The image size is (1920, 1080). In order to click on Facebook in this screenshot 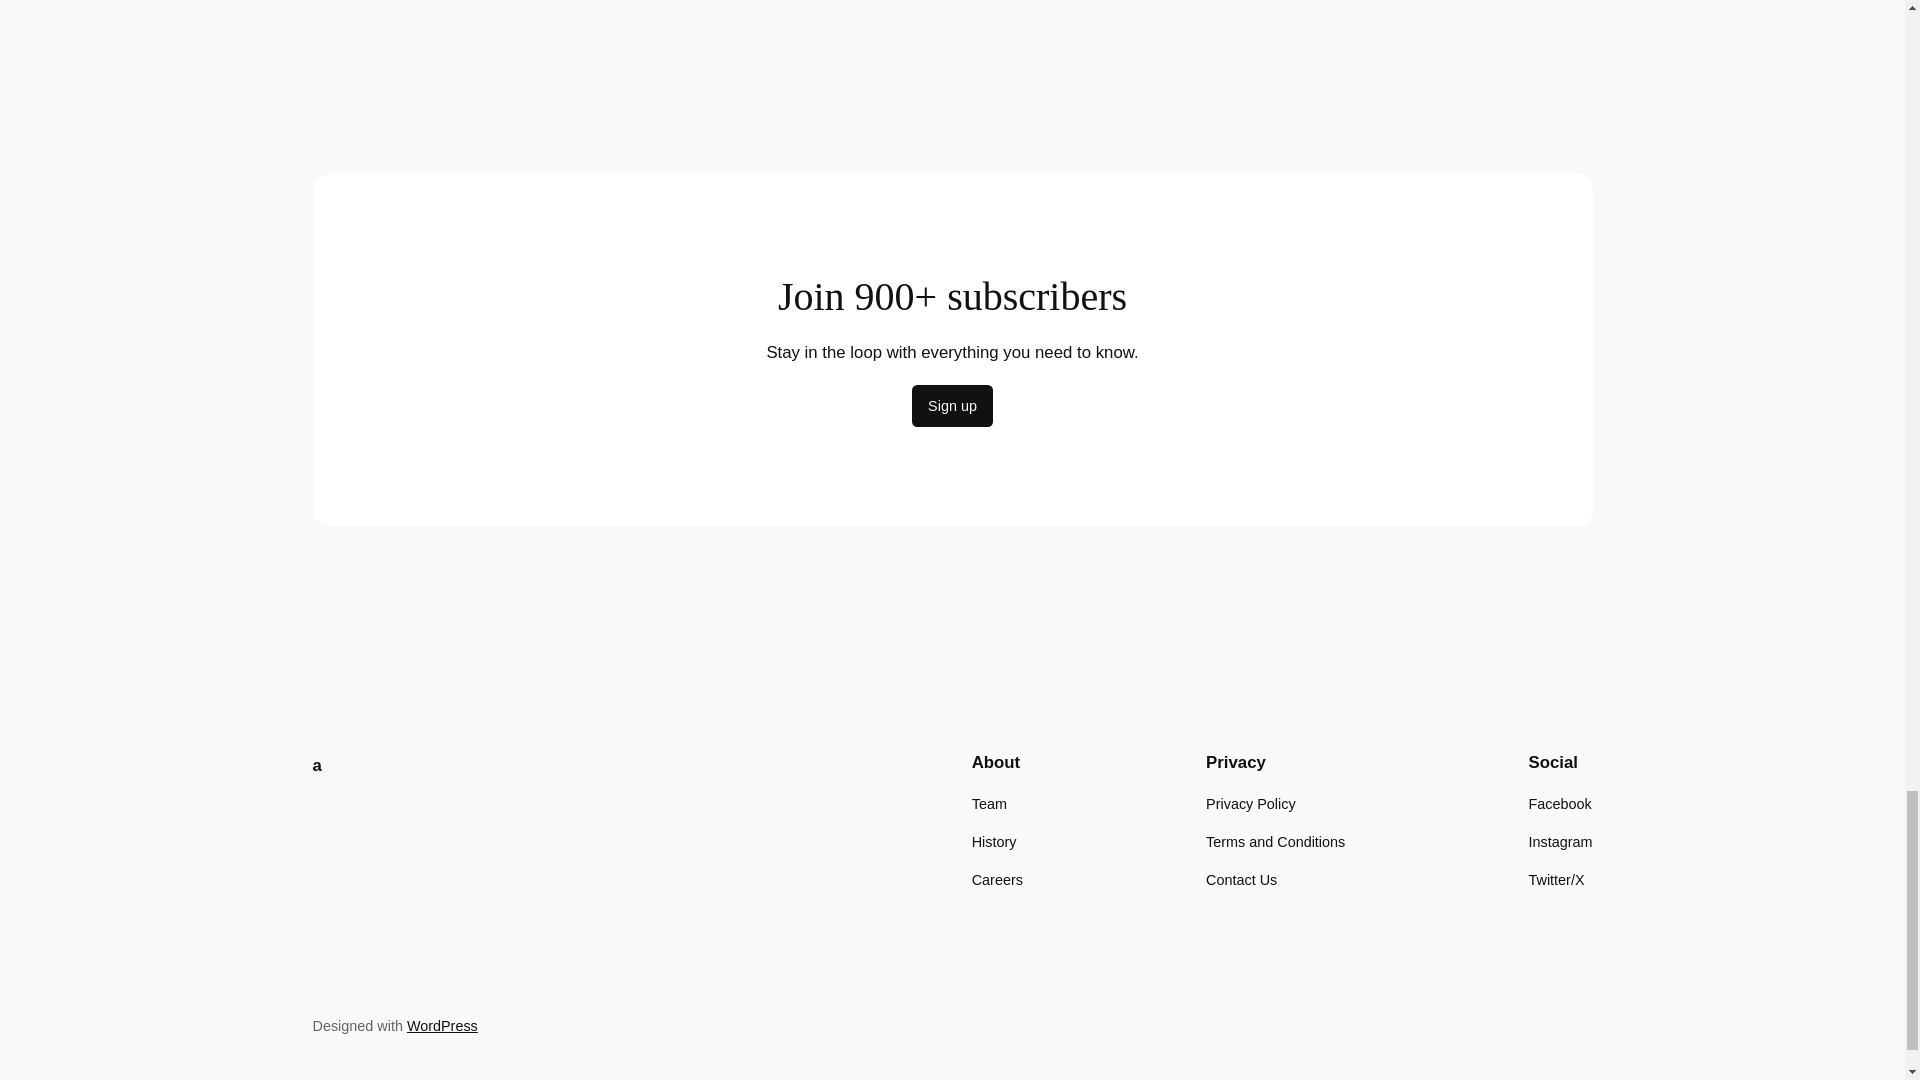, I will do `click(1560, 804)`.